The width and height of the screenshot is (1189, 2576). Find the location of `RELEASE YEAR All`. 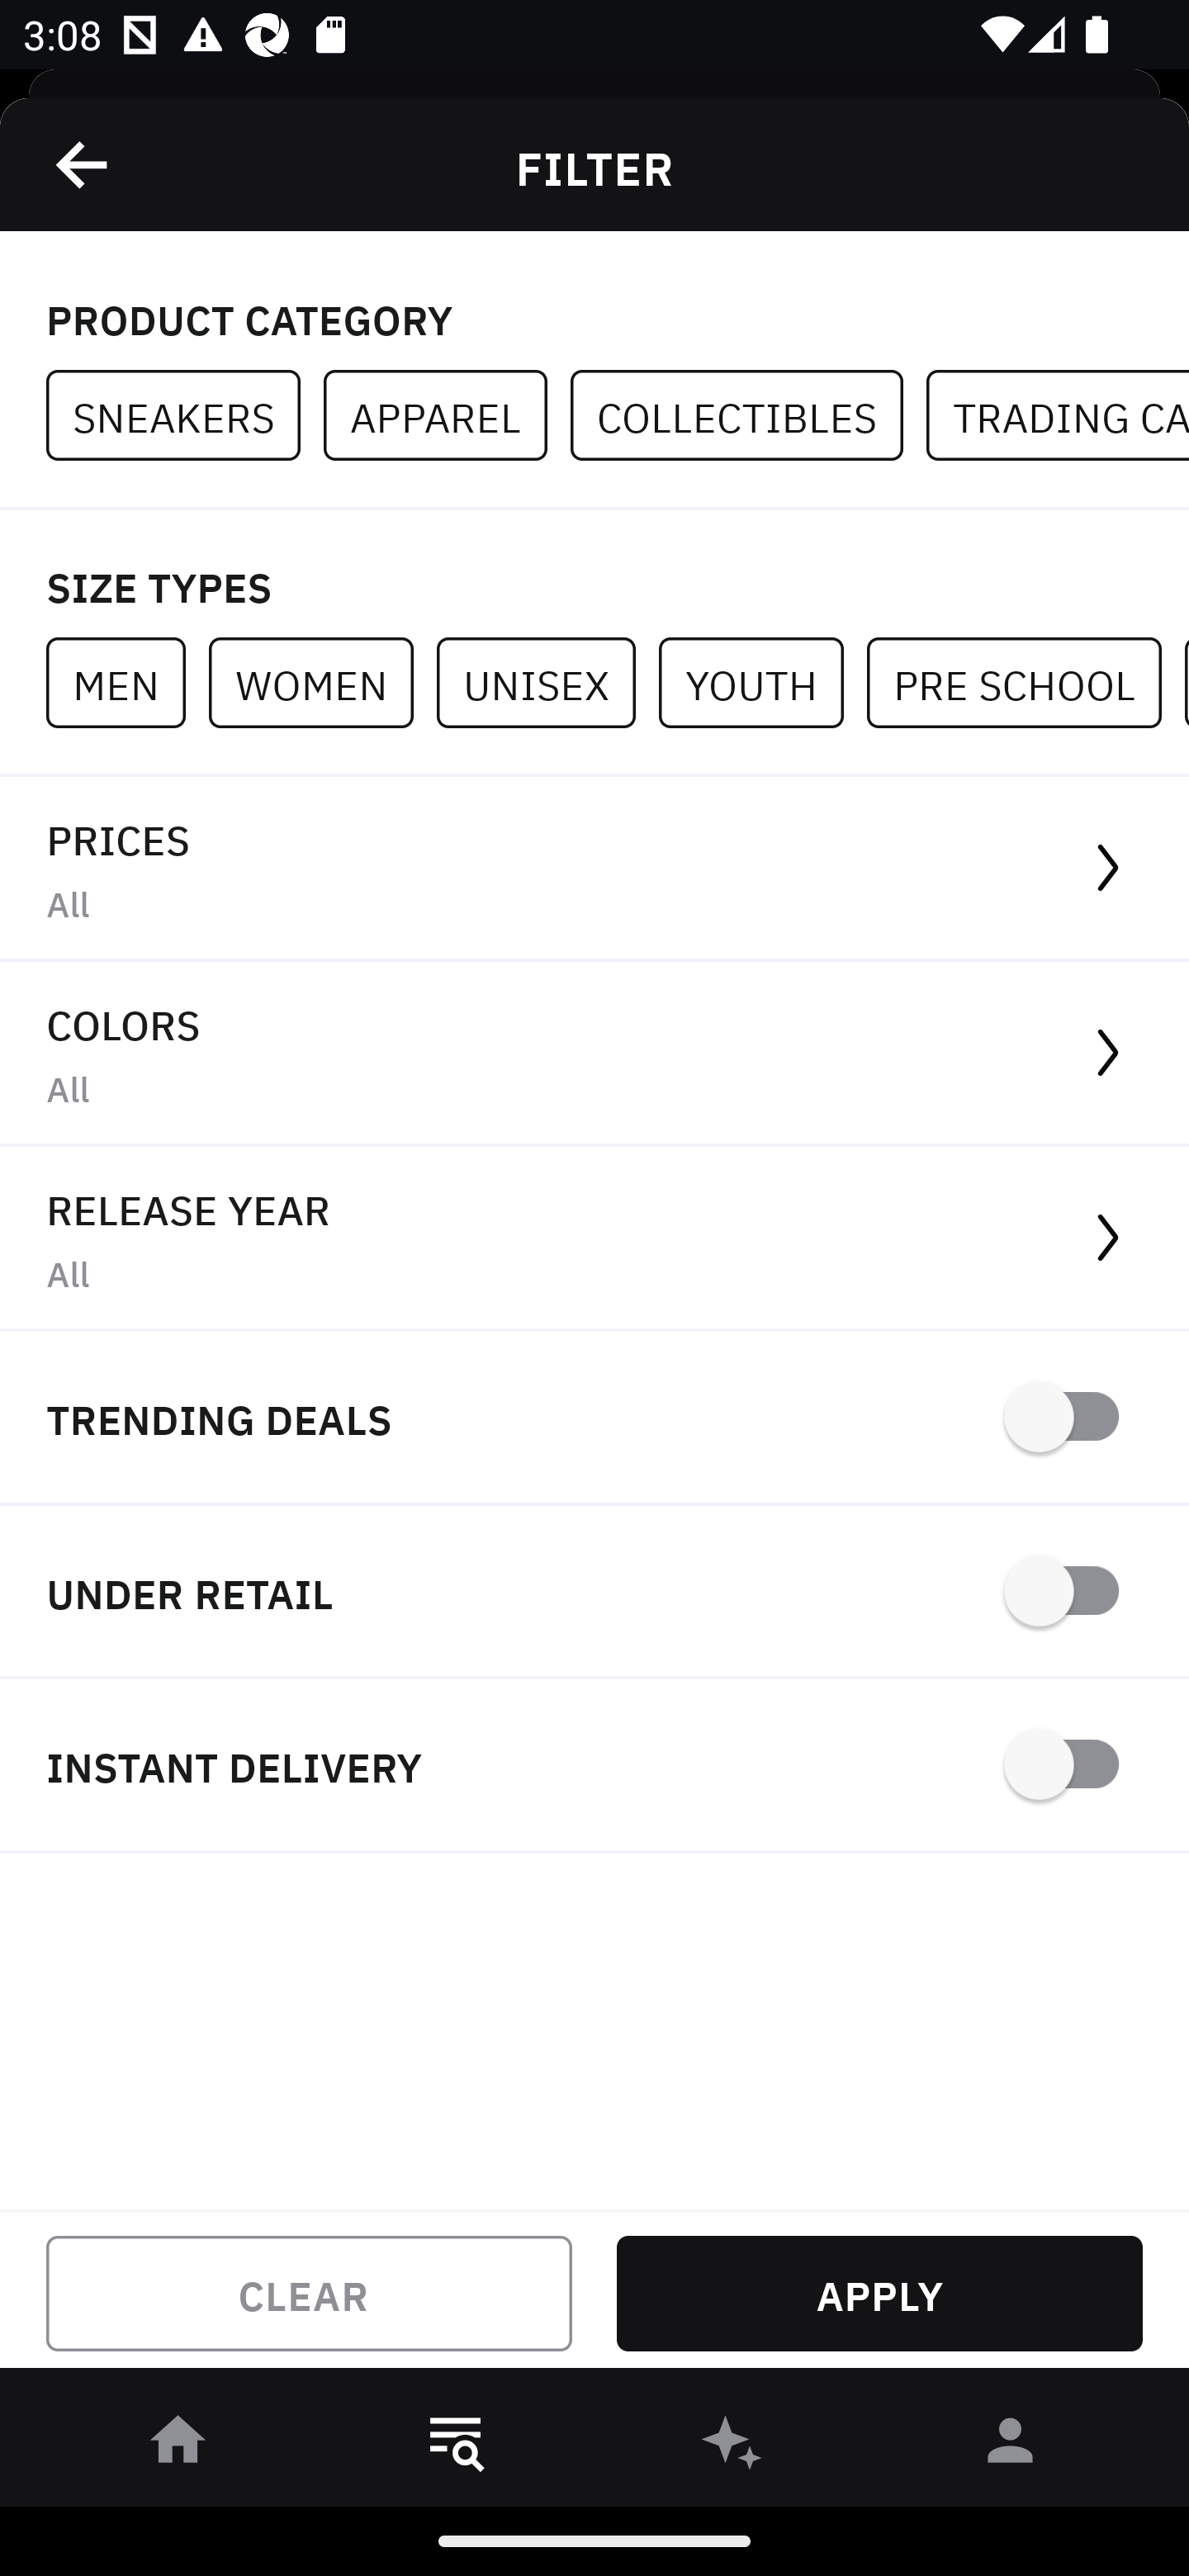

RELEASE YEAR All is located at coordinates (594, 1238).